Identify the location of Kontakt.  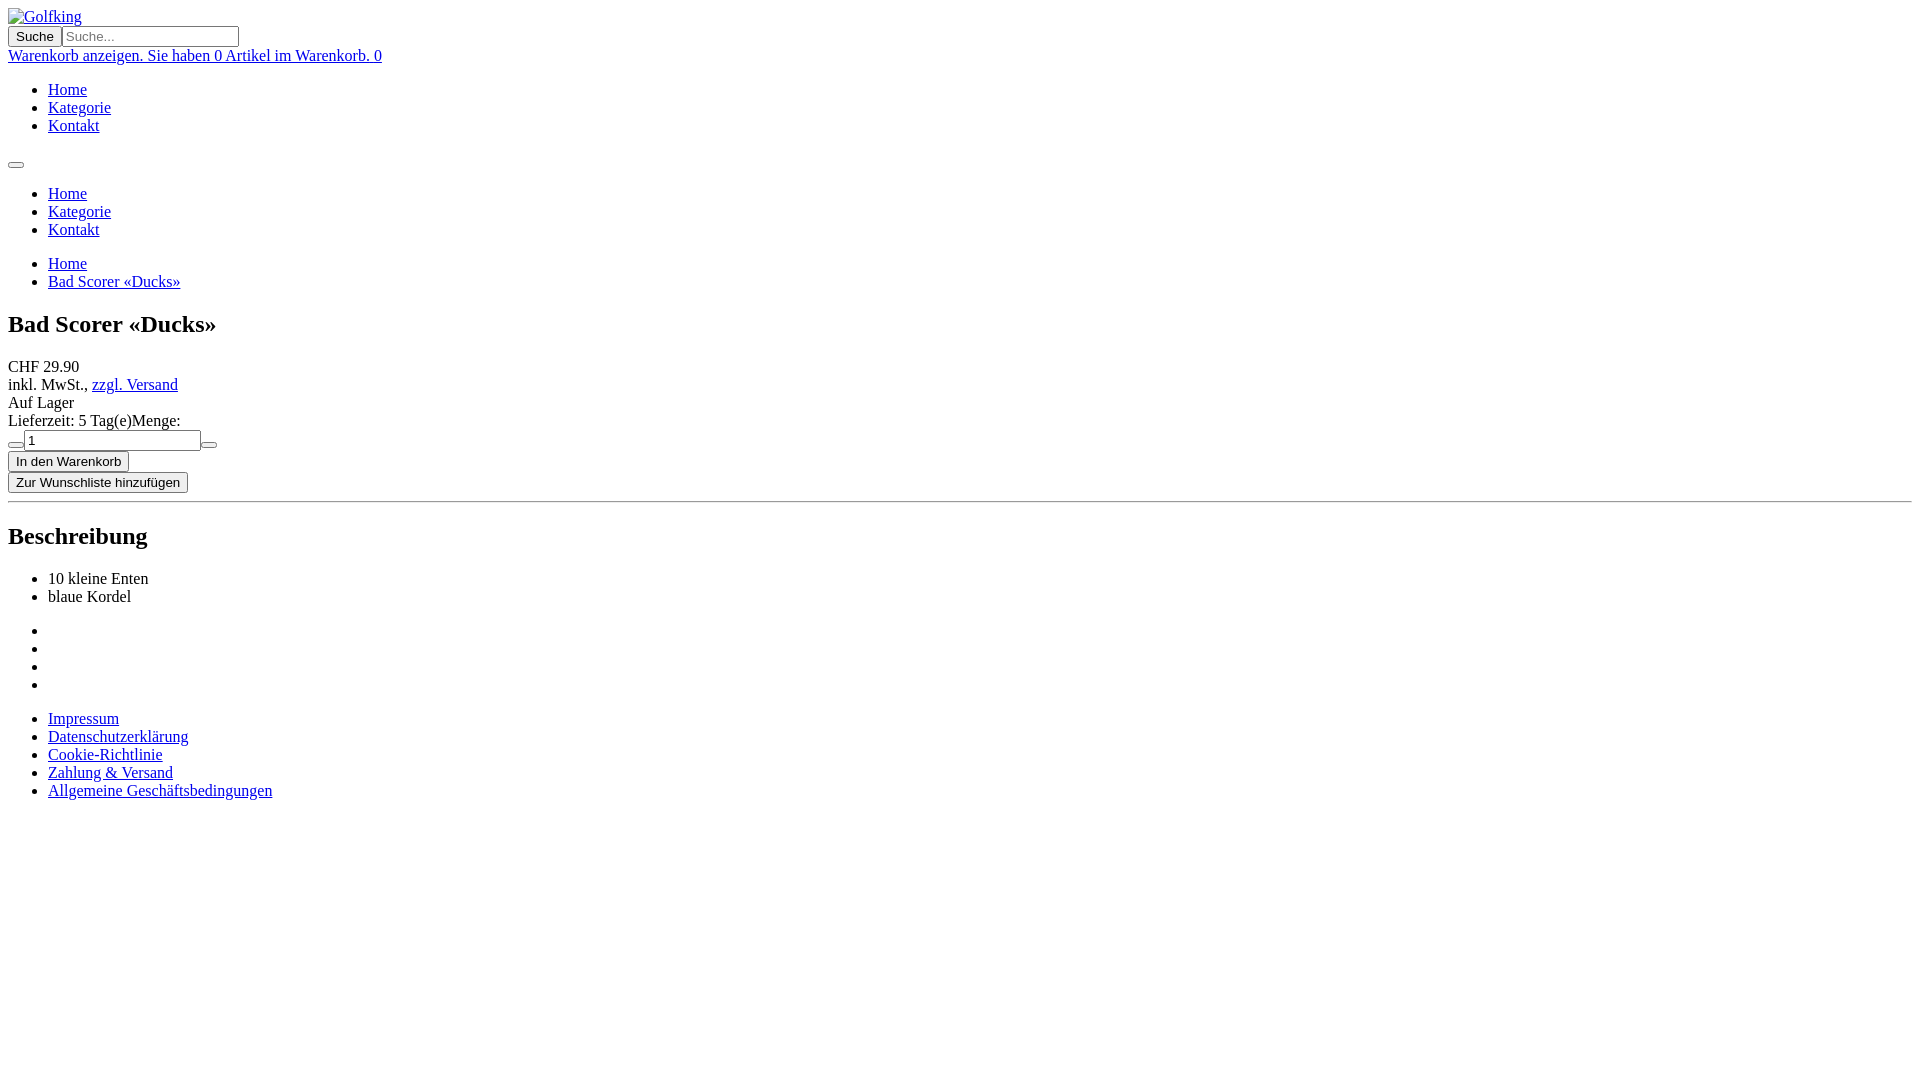
(74, 230).